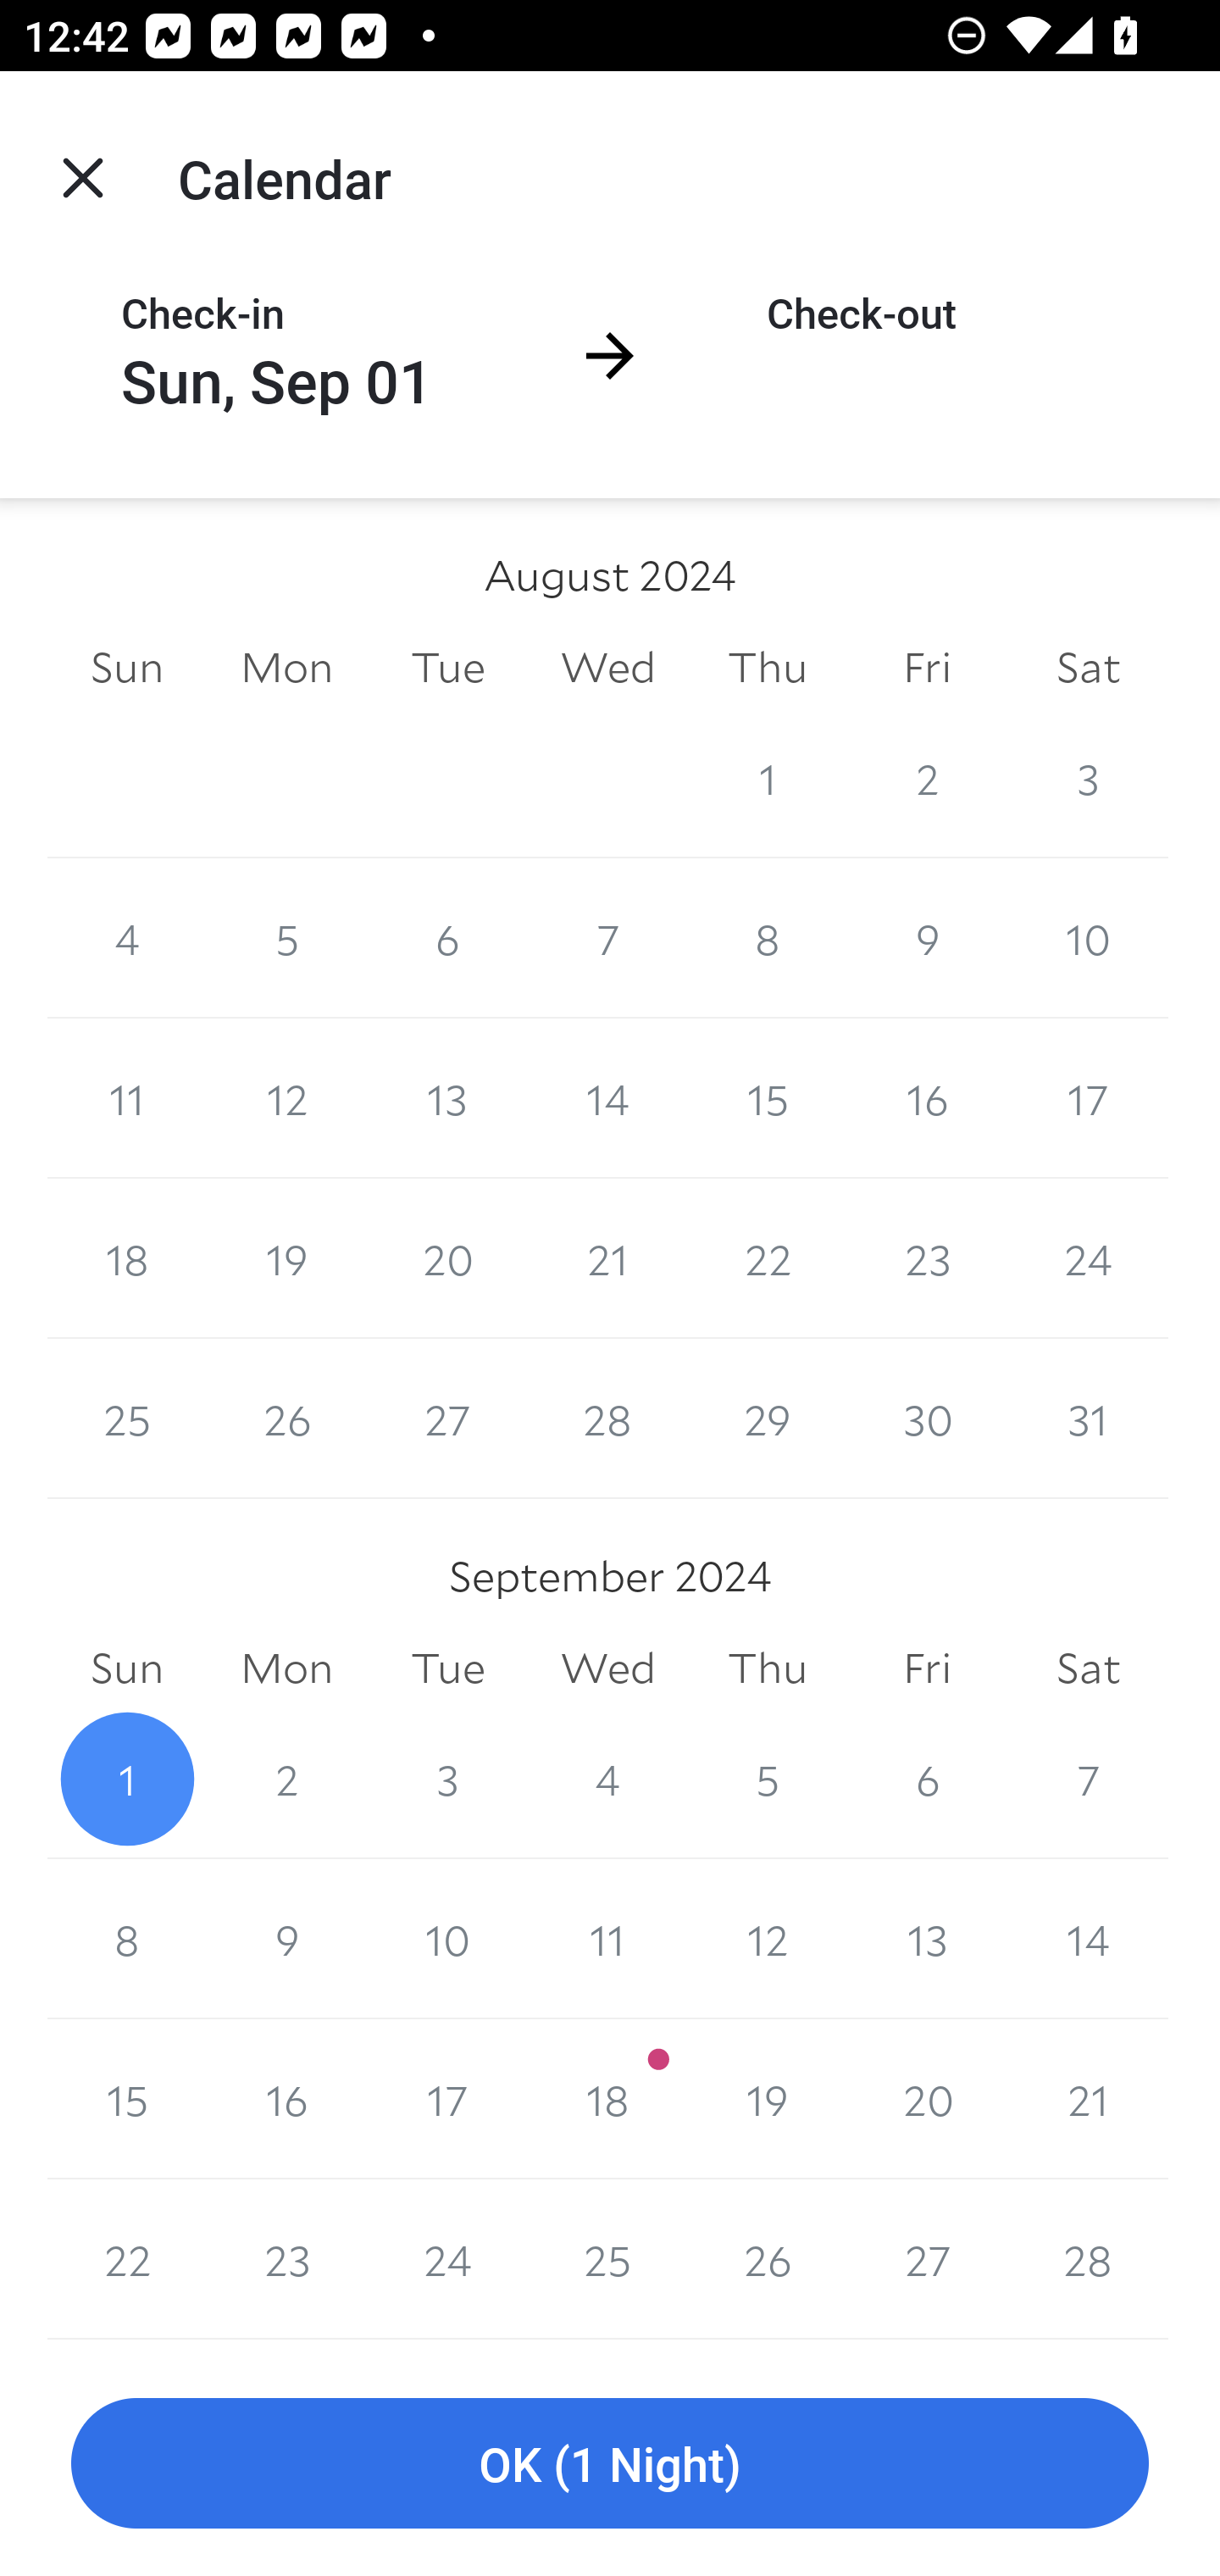 This screenshot has height=2576, width=1220. What do you see at coordinates (447, 1098) in the screenshot?
I see `13 13 August 2024` at bounding box center [447, 1098].